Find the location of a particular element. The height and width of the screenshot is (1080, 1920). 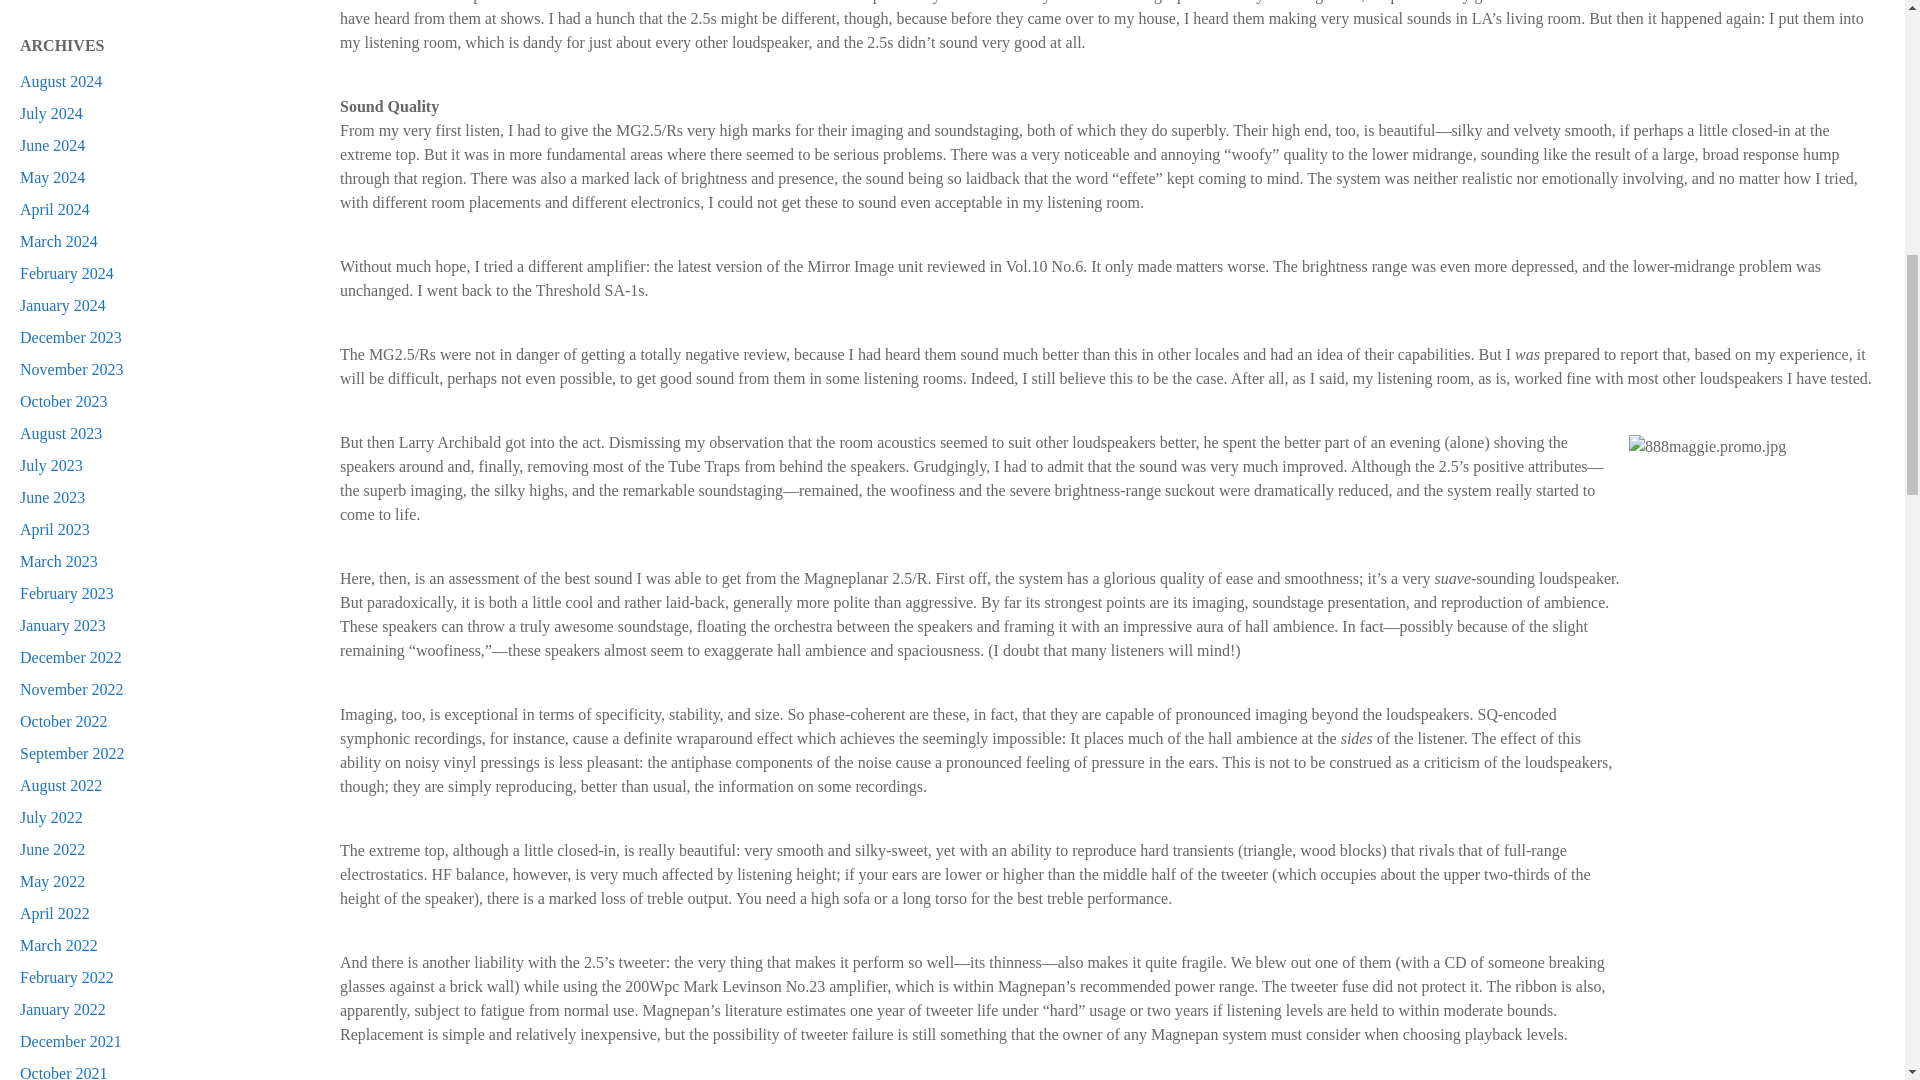

January 2024 is located at coordinates (62, 306).